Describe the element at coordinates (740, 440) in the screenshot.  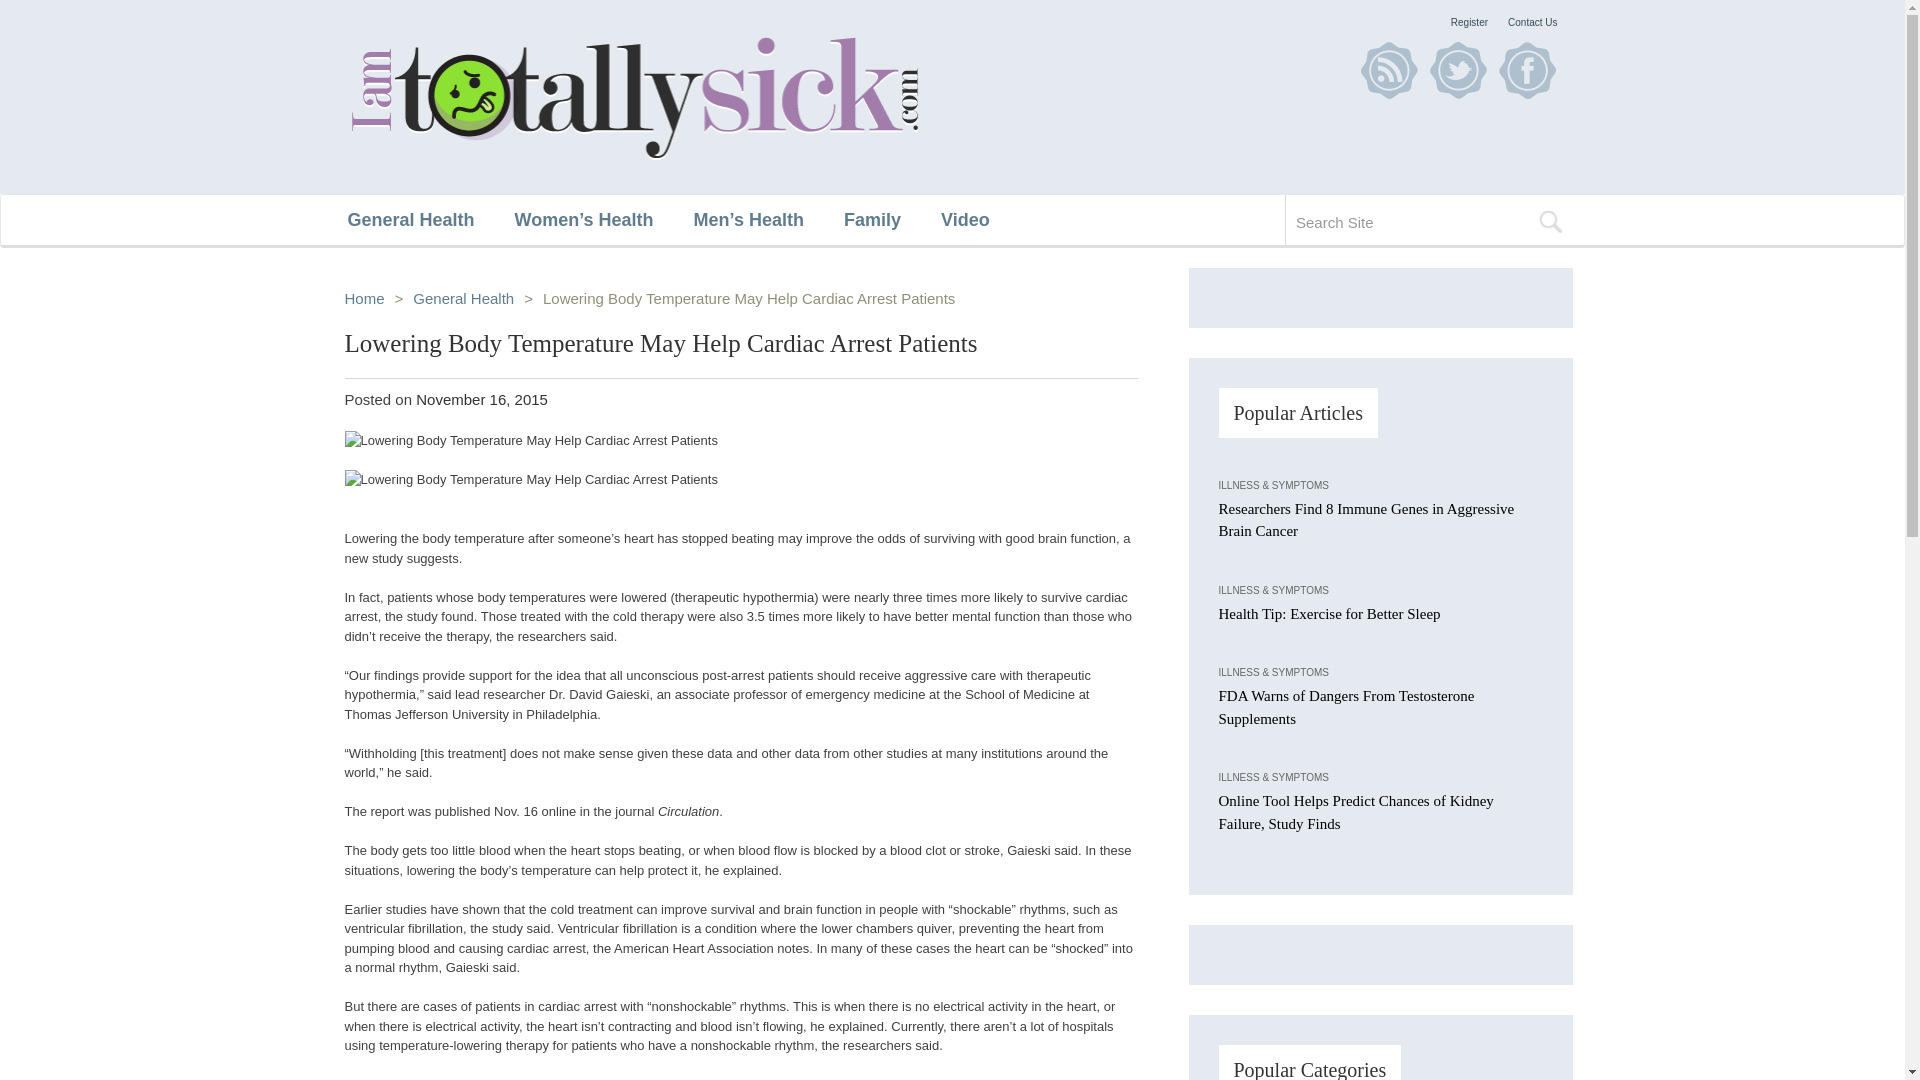
I see `Lowering Body Temperature May Help Cardiac Arrest Patients` at that location.